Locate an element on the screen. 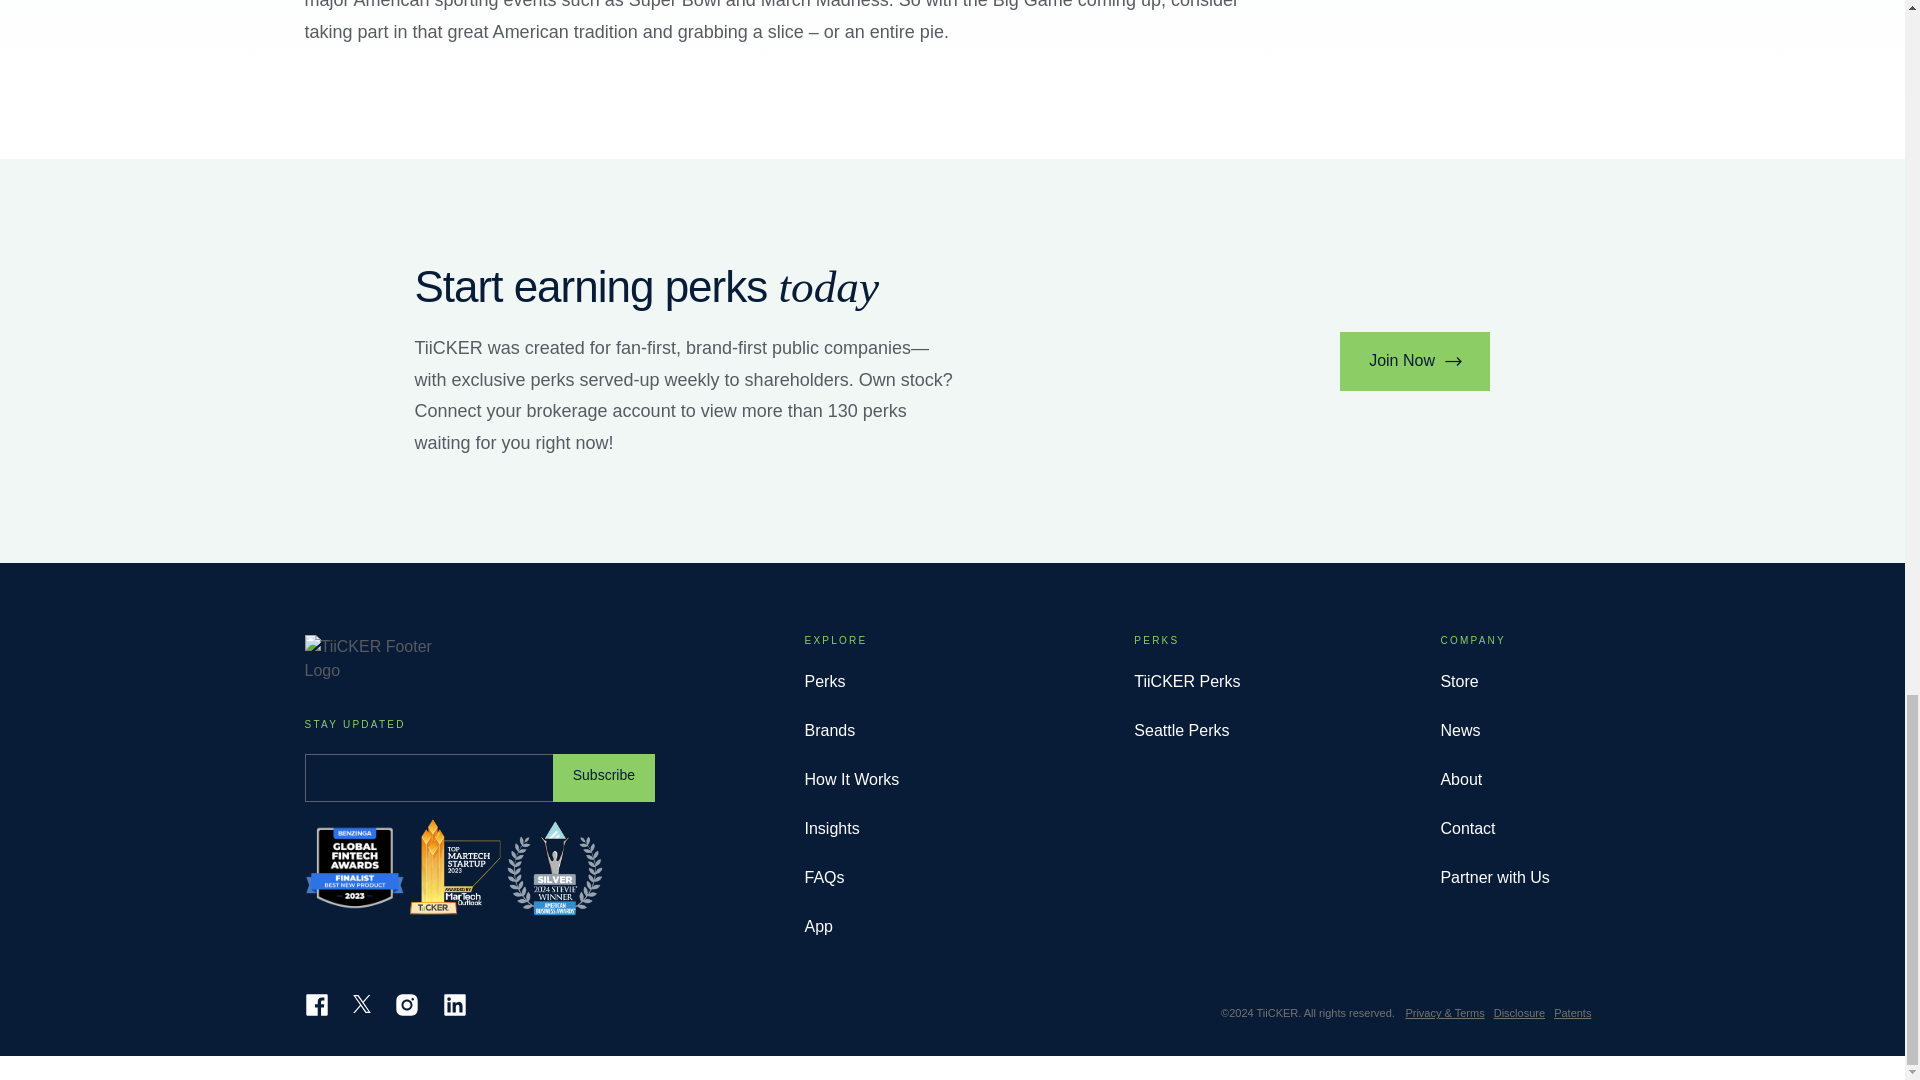  TiiCKER Perks is located at coordinates (1187, 682).